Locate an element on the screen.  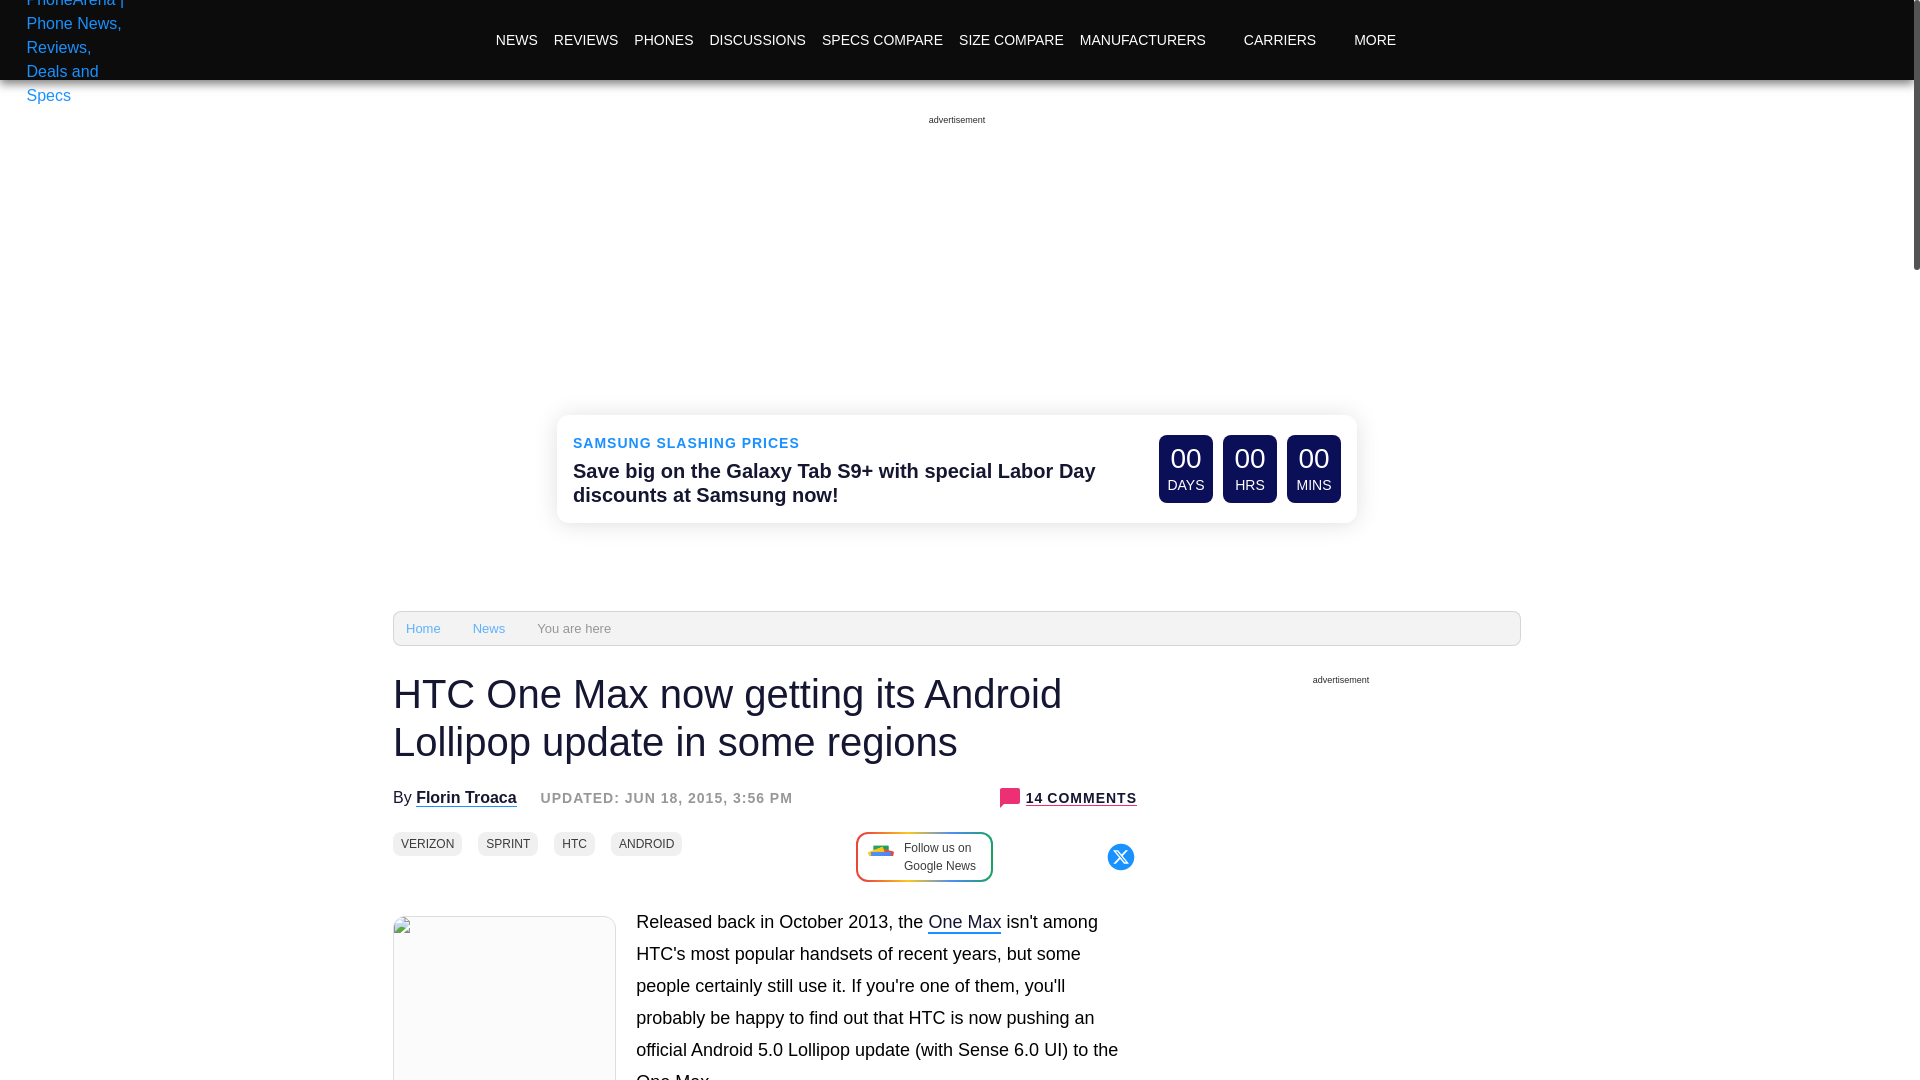
CARRIERS is located at coordinates (1290, 40).